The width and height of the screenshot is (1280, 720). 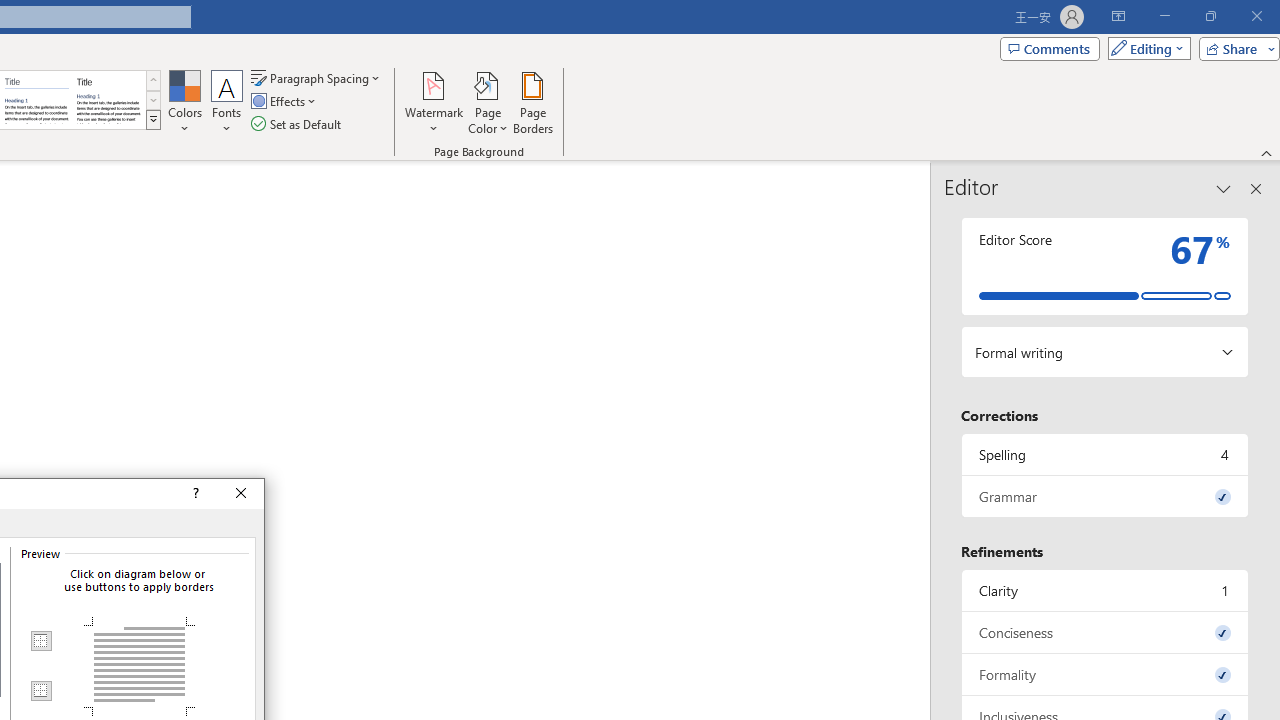 I want to click on Word 2010, so click(x=36, y=100).